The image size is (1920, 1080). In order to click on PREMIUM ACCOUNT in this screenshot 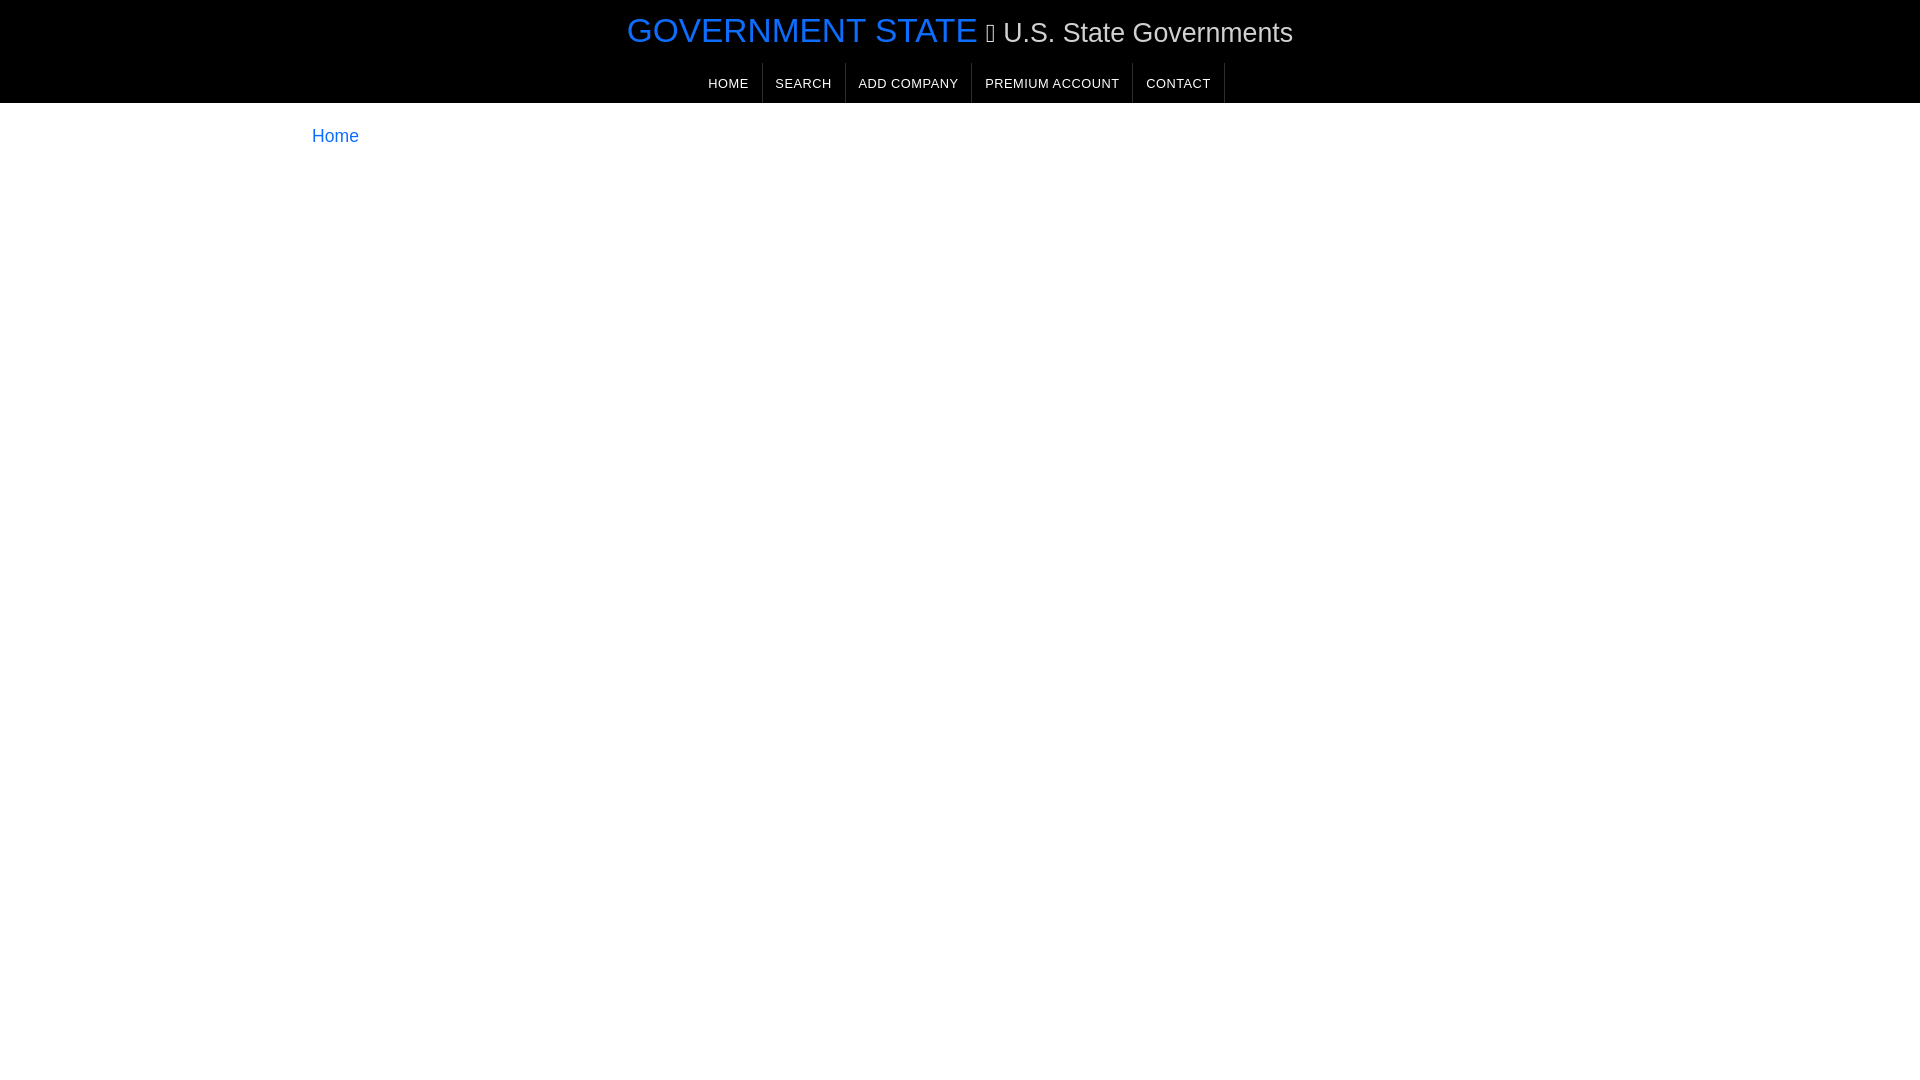, I will do `click(1052, 82)`.